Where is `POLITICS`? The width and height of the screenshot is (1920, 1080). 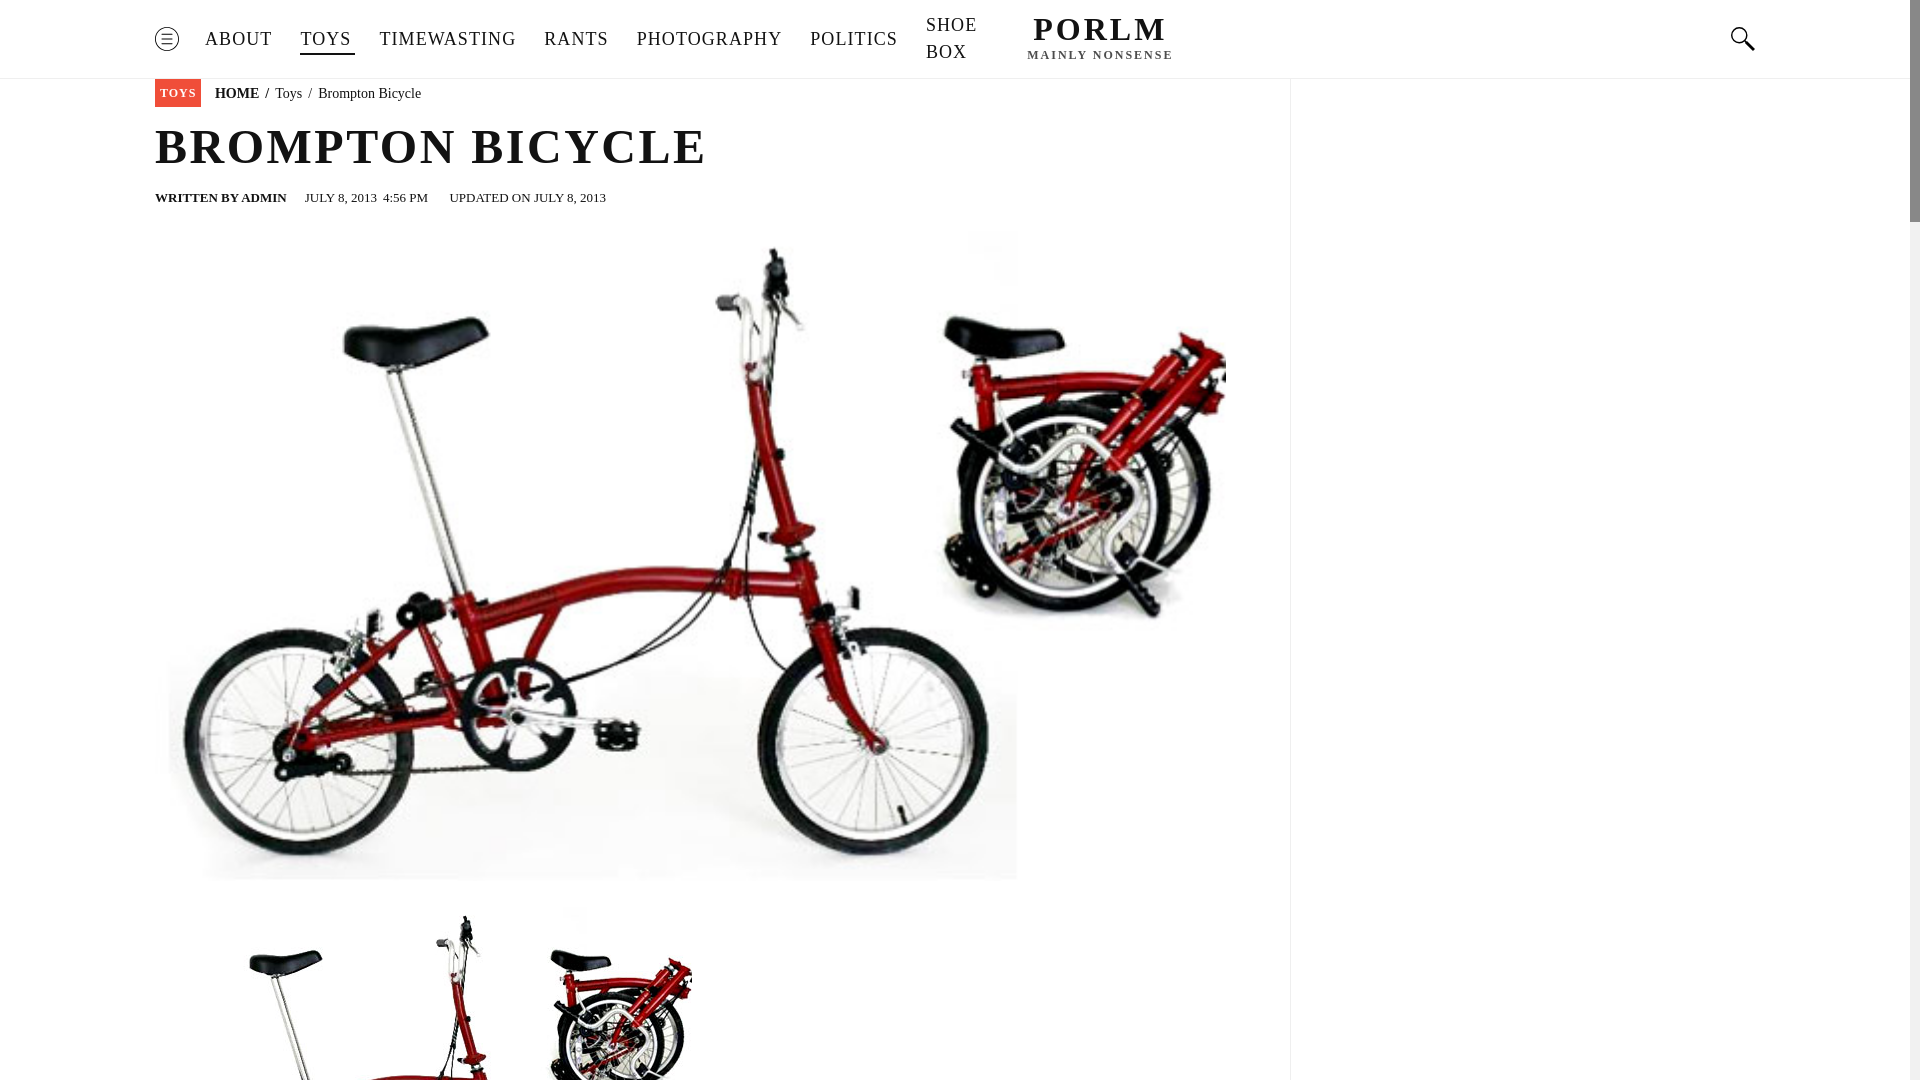 POLITICS is located at coordinates (854, 38).